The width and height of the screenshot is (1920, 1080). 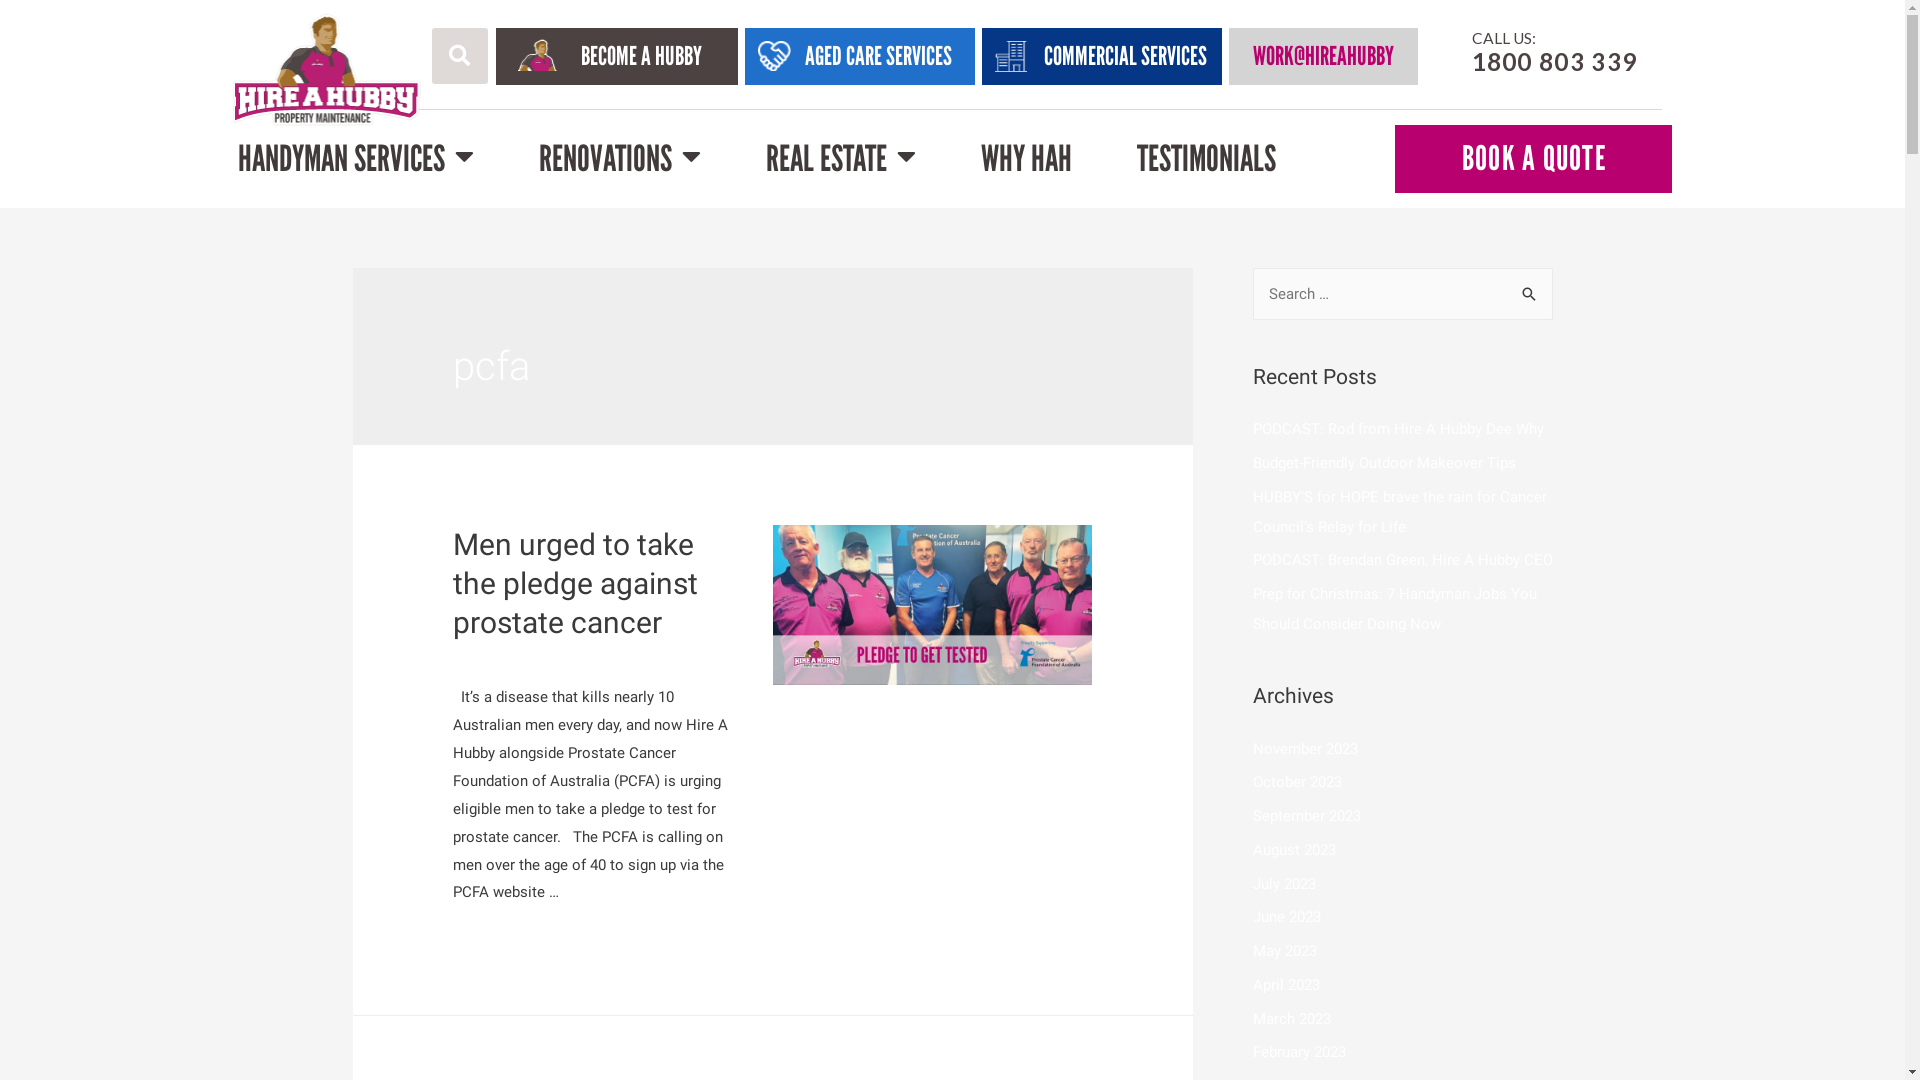 I want to click on Search, so click(x=1530, y=288).